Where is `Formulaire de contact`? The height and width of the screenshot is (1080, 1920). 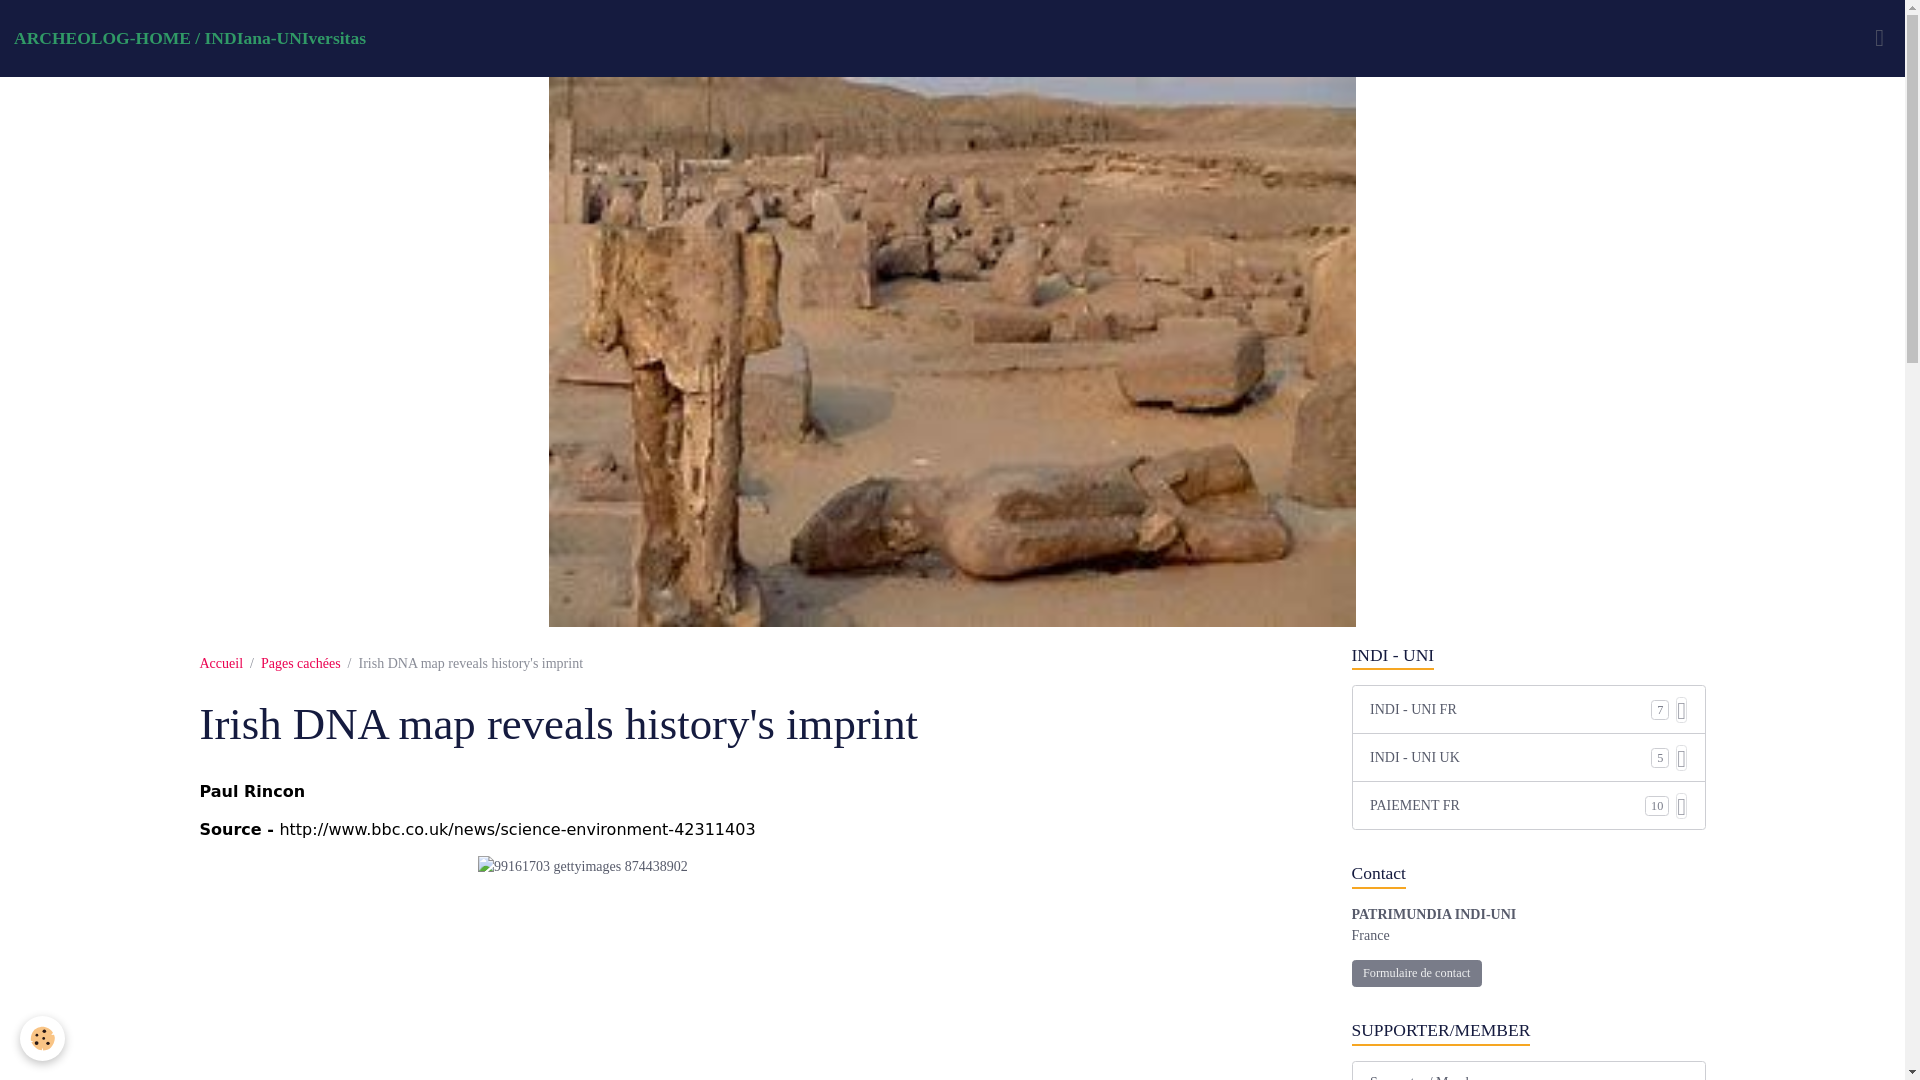
Formulaire de contact is located at coordinates (1416, 974).